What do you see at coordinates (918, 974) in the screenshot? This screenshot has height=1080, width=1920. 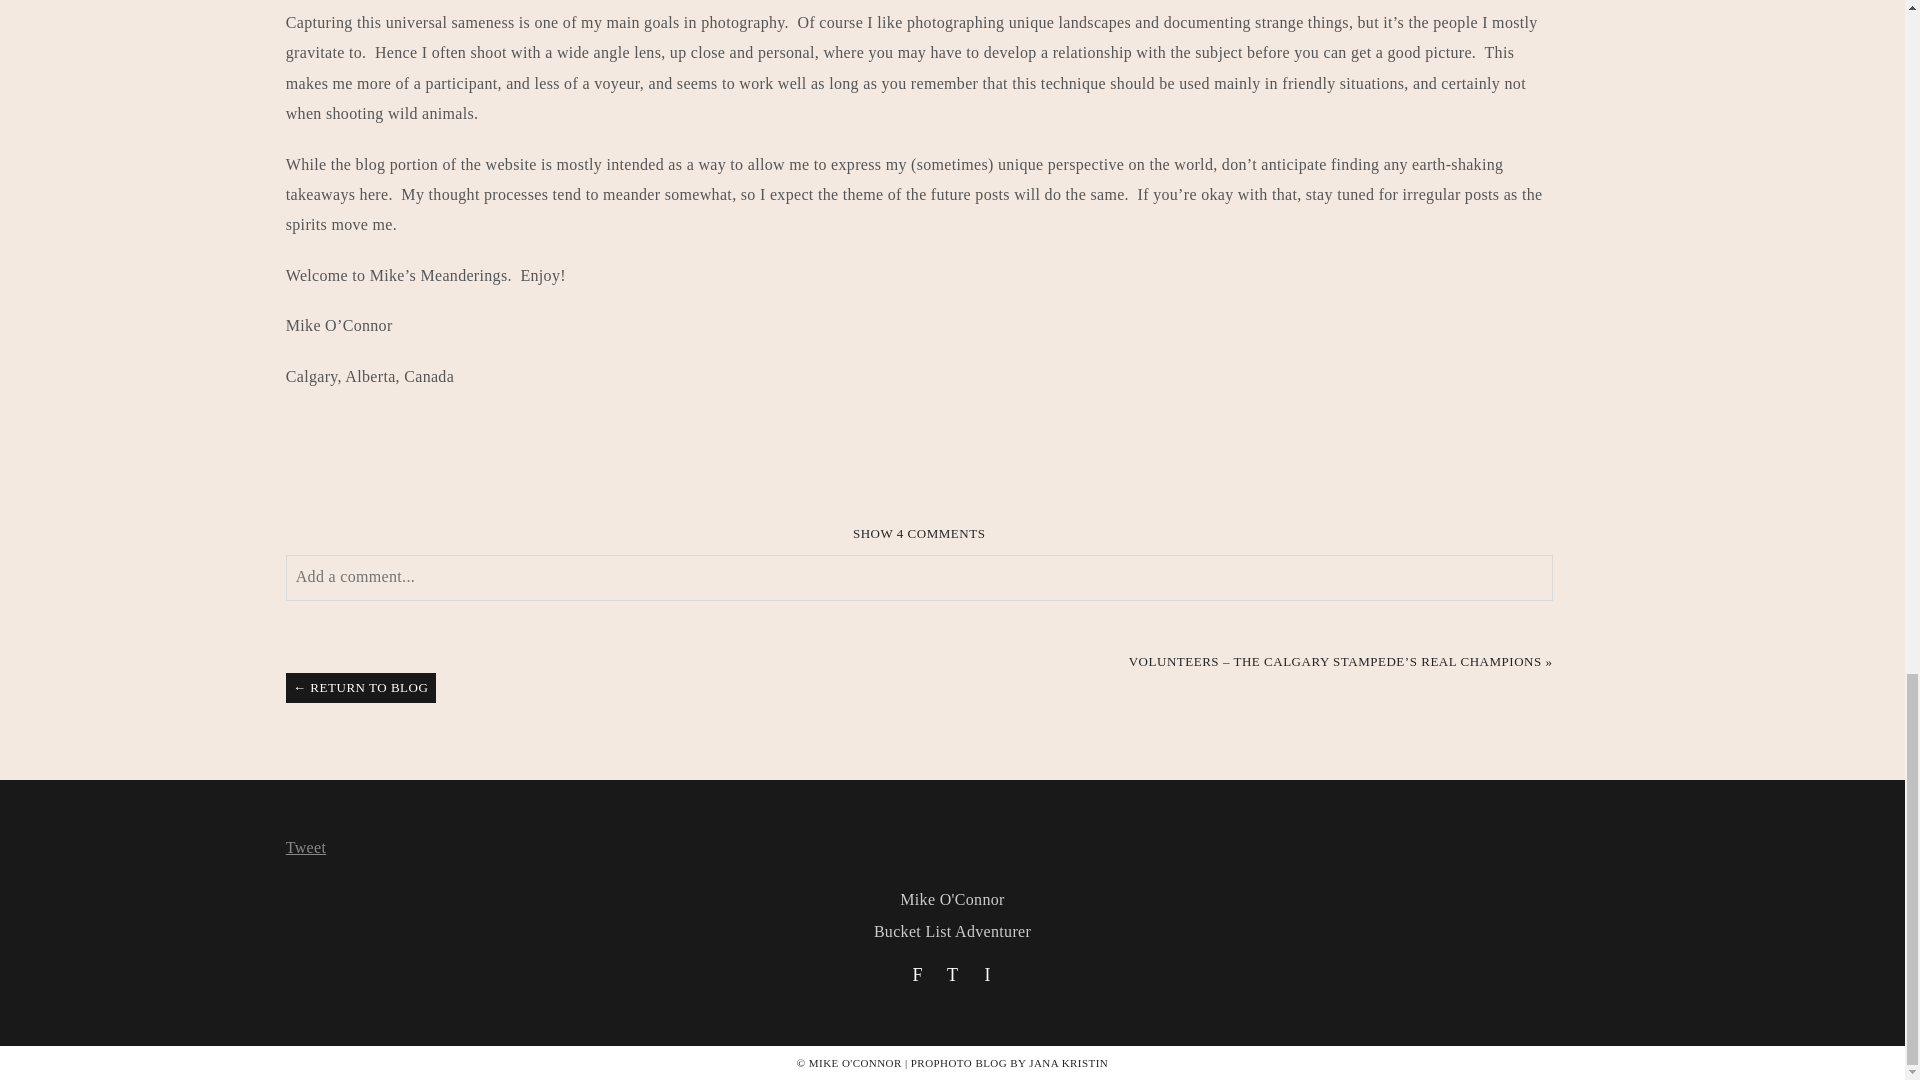 I see `F` at bounding box center [918, 974].